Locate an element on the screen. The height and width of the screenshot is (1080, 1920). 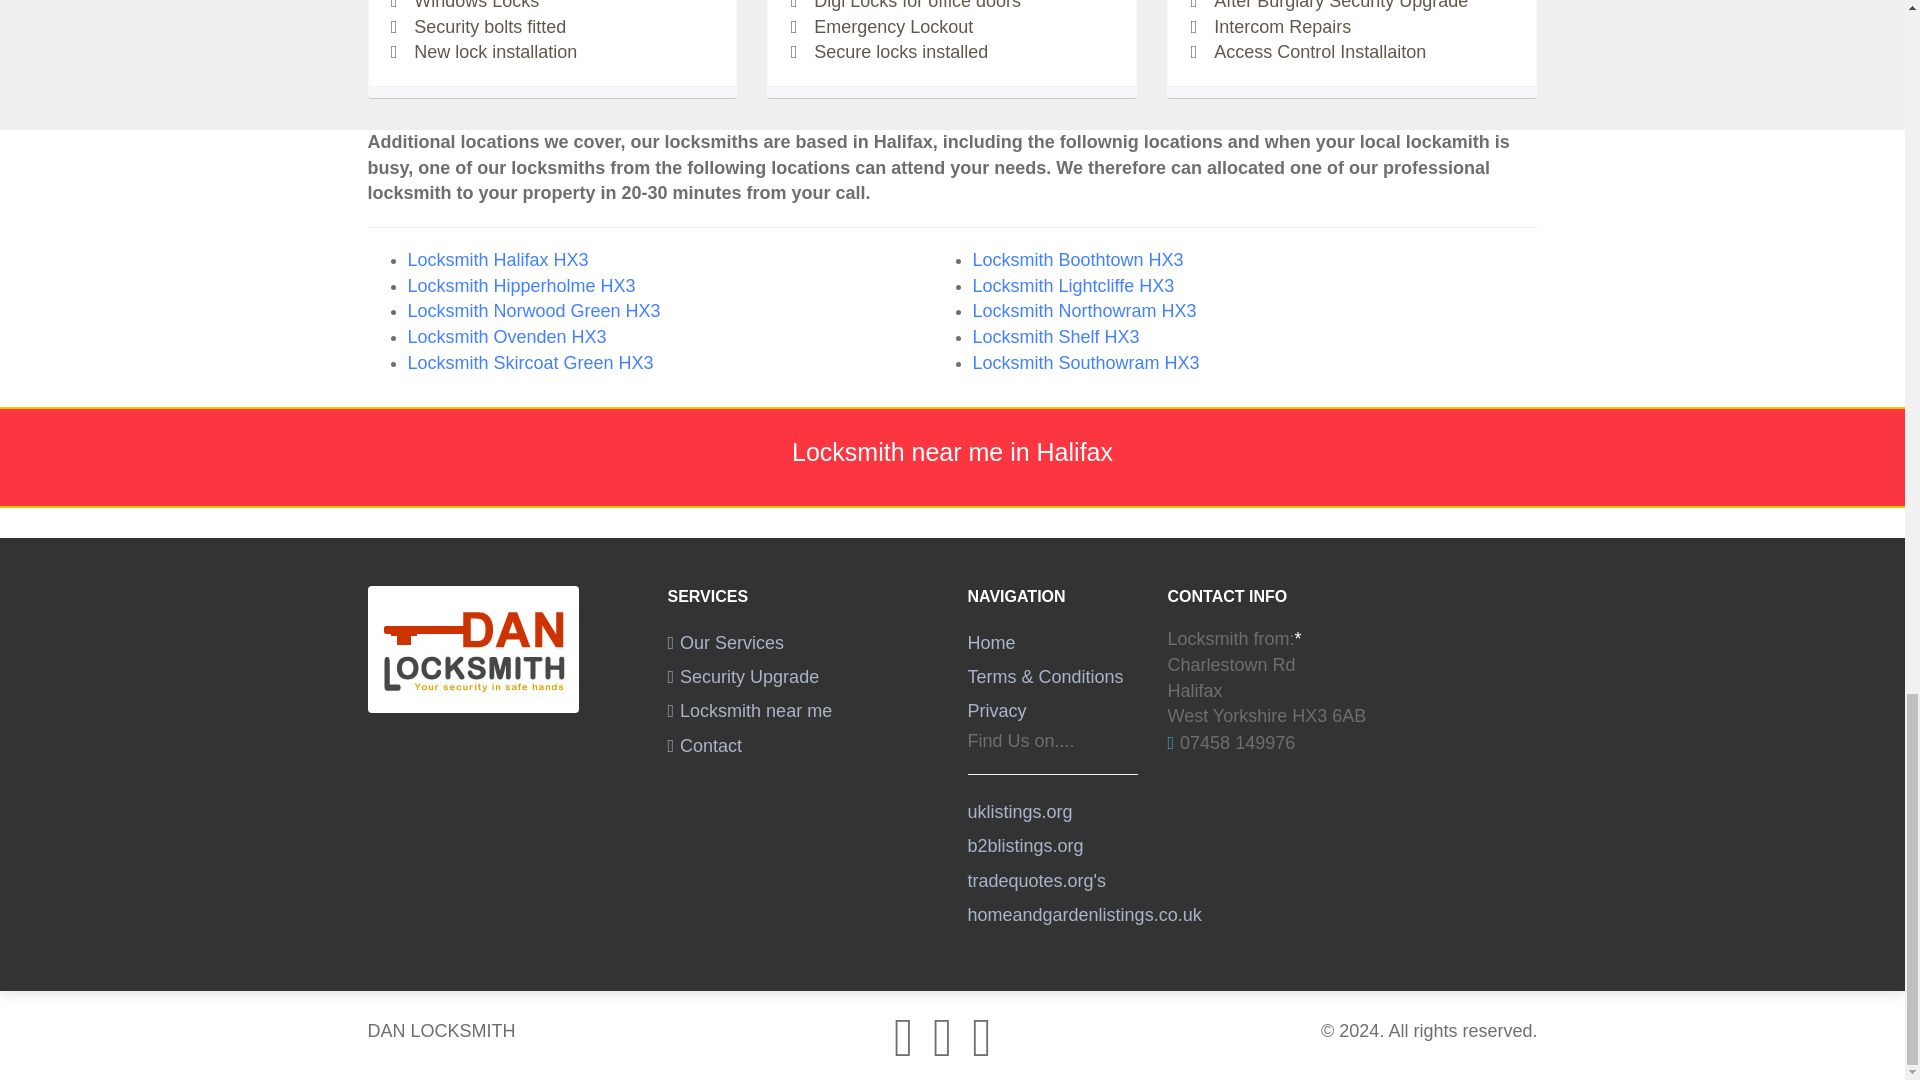
Locksmith Lightcliffe HX3 - Call: 07458 149976 is located at coordinates (1072, 286).